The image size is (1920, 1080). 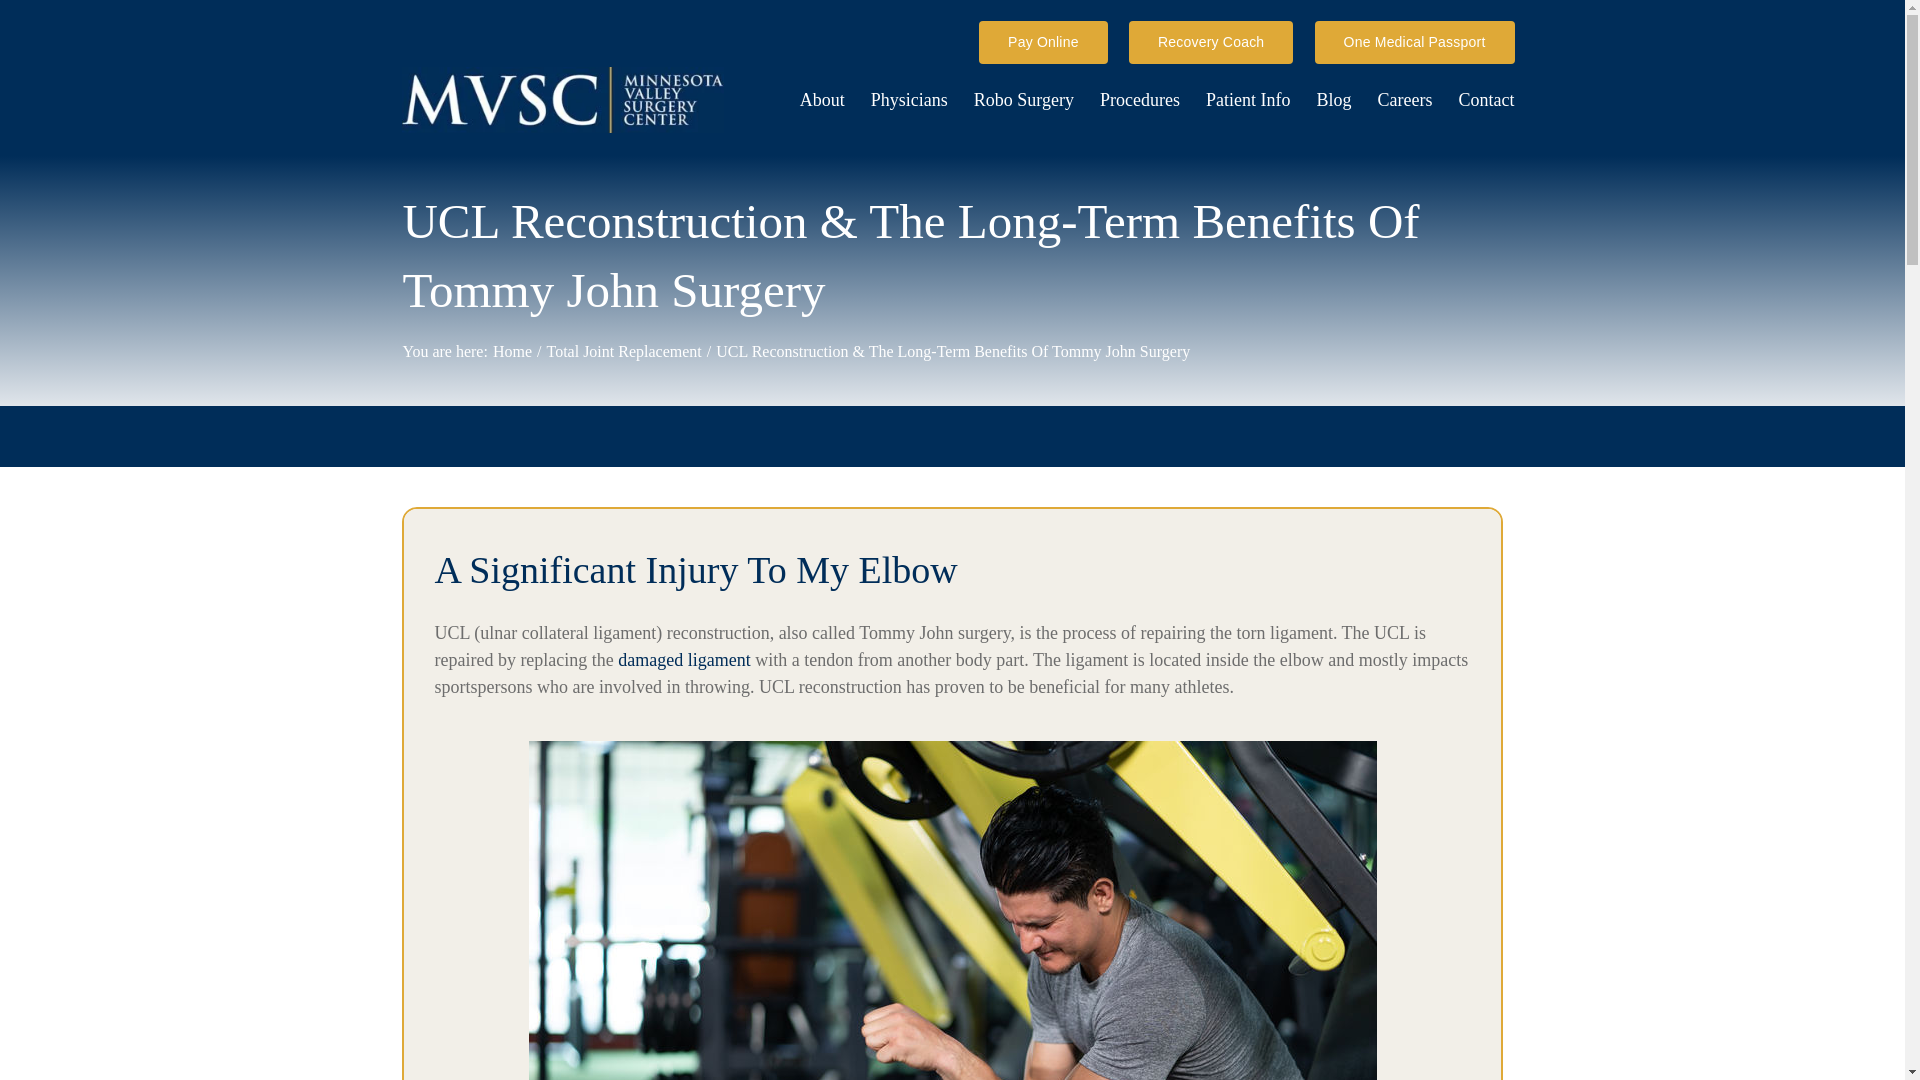 What do you see at coordinates (1210, 42) in the screenshot?
I see `Recovery Coach` at bounding box center [1210, 42].